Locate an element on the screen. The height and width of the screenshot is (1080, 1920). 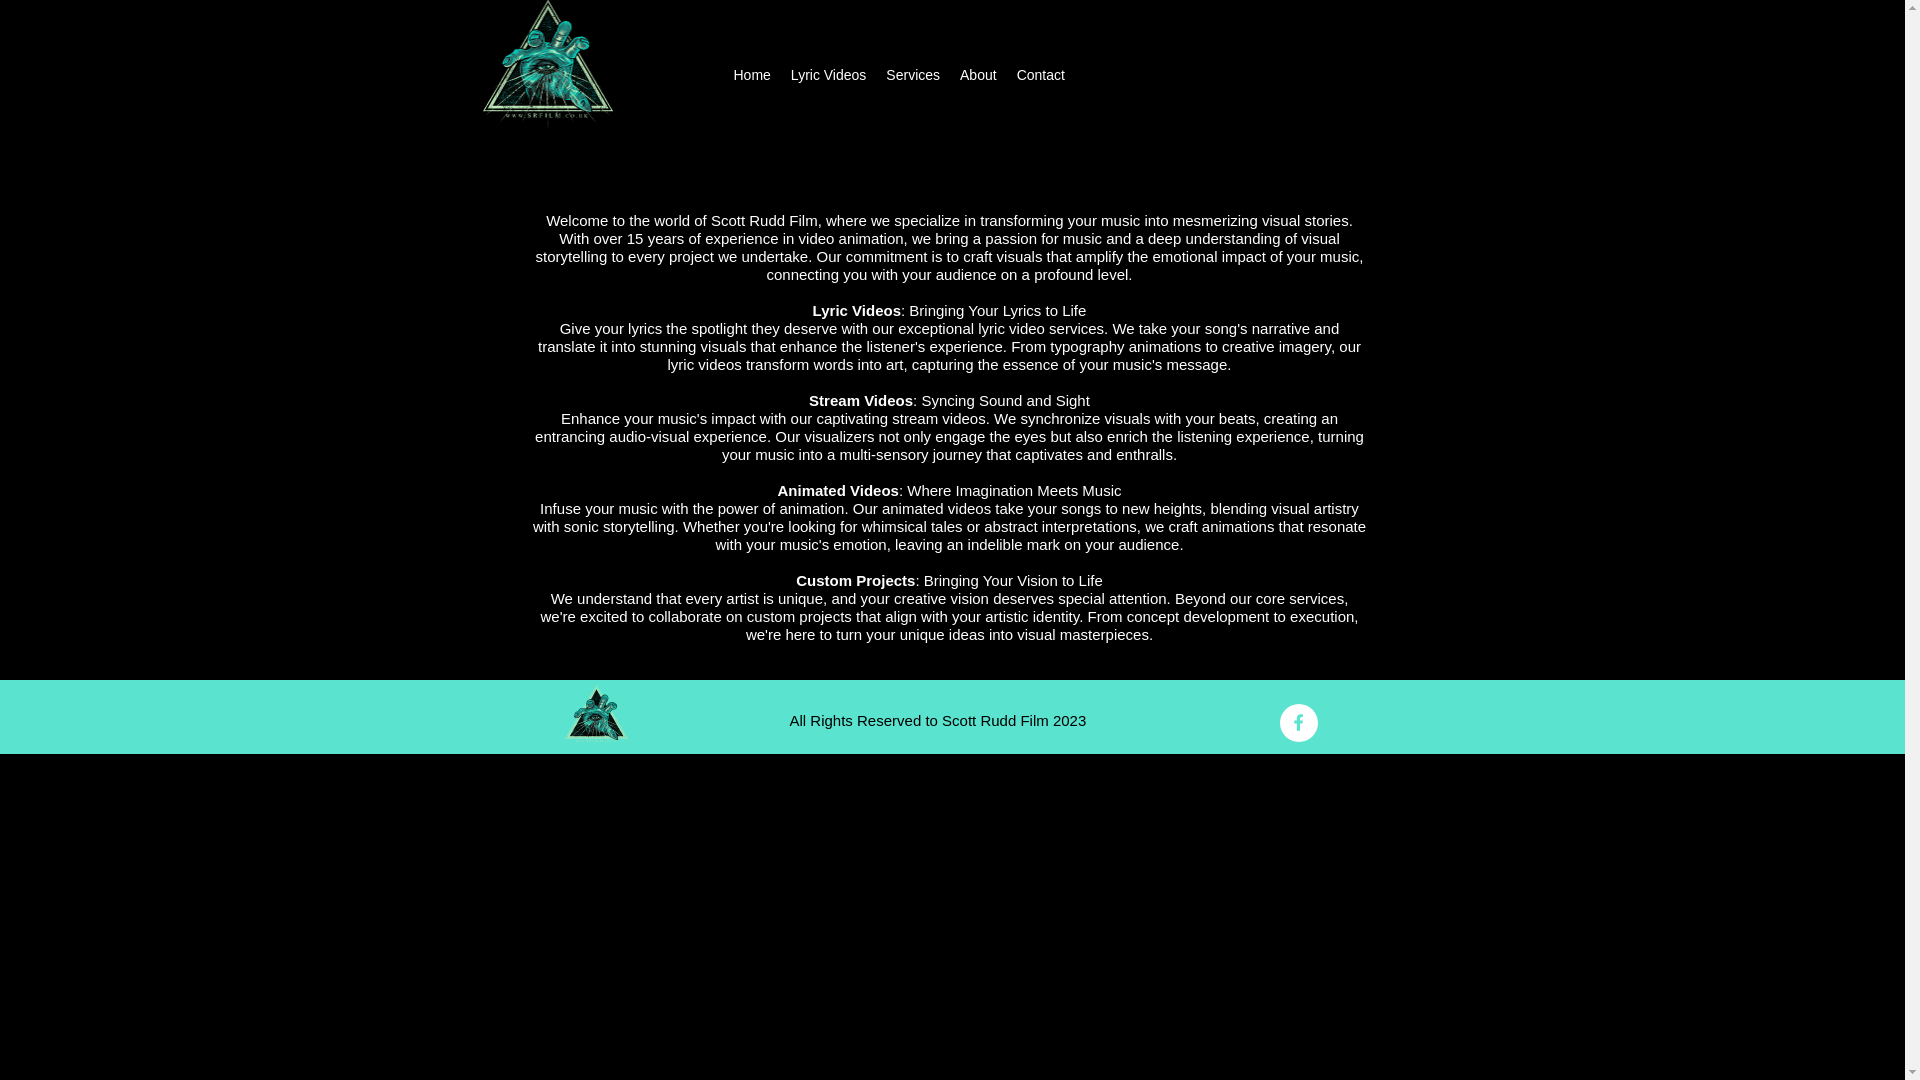
Home is located at coordinates (752, 75).